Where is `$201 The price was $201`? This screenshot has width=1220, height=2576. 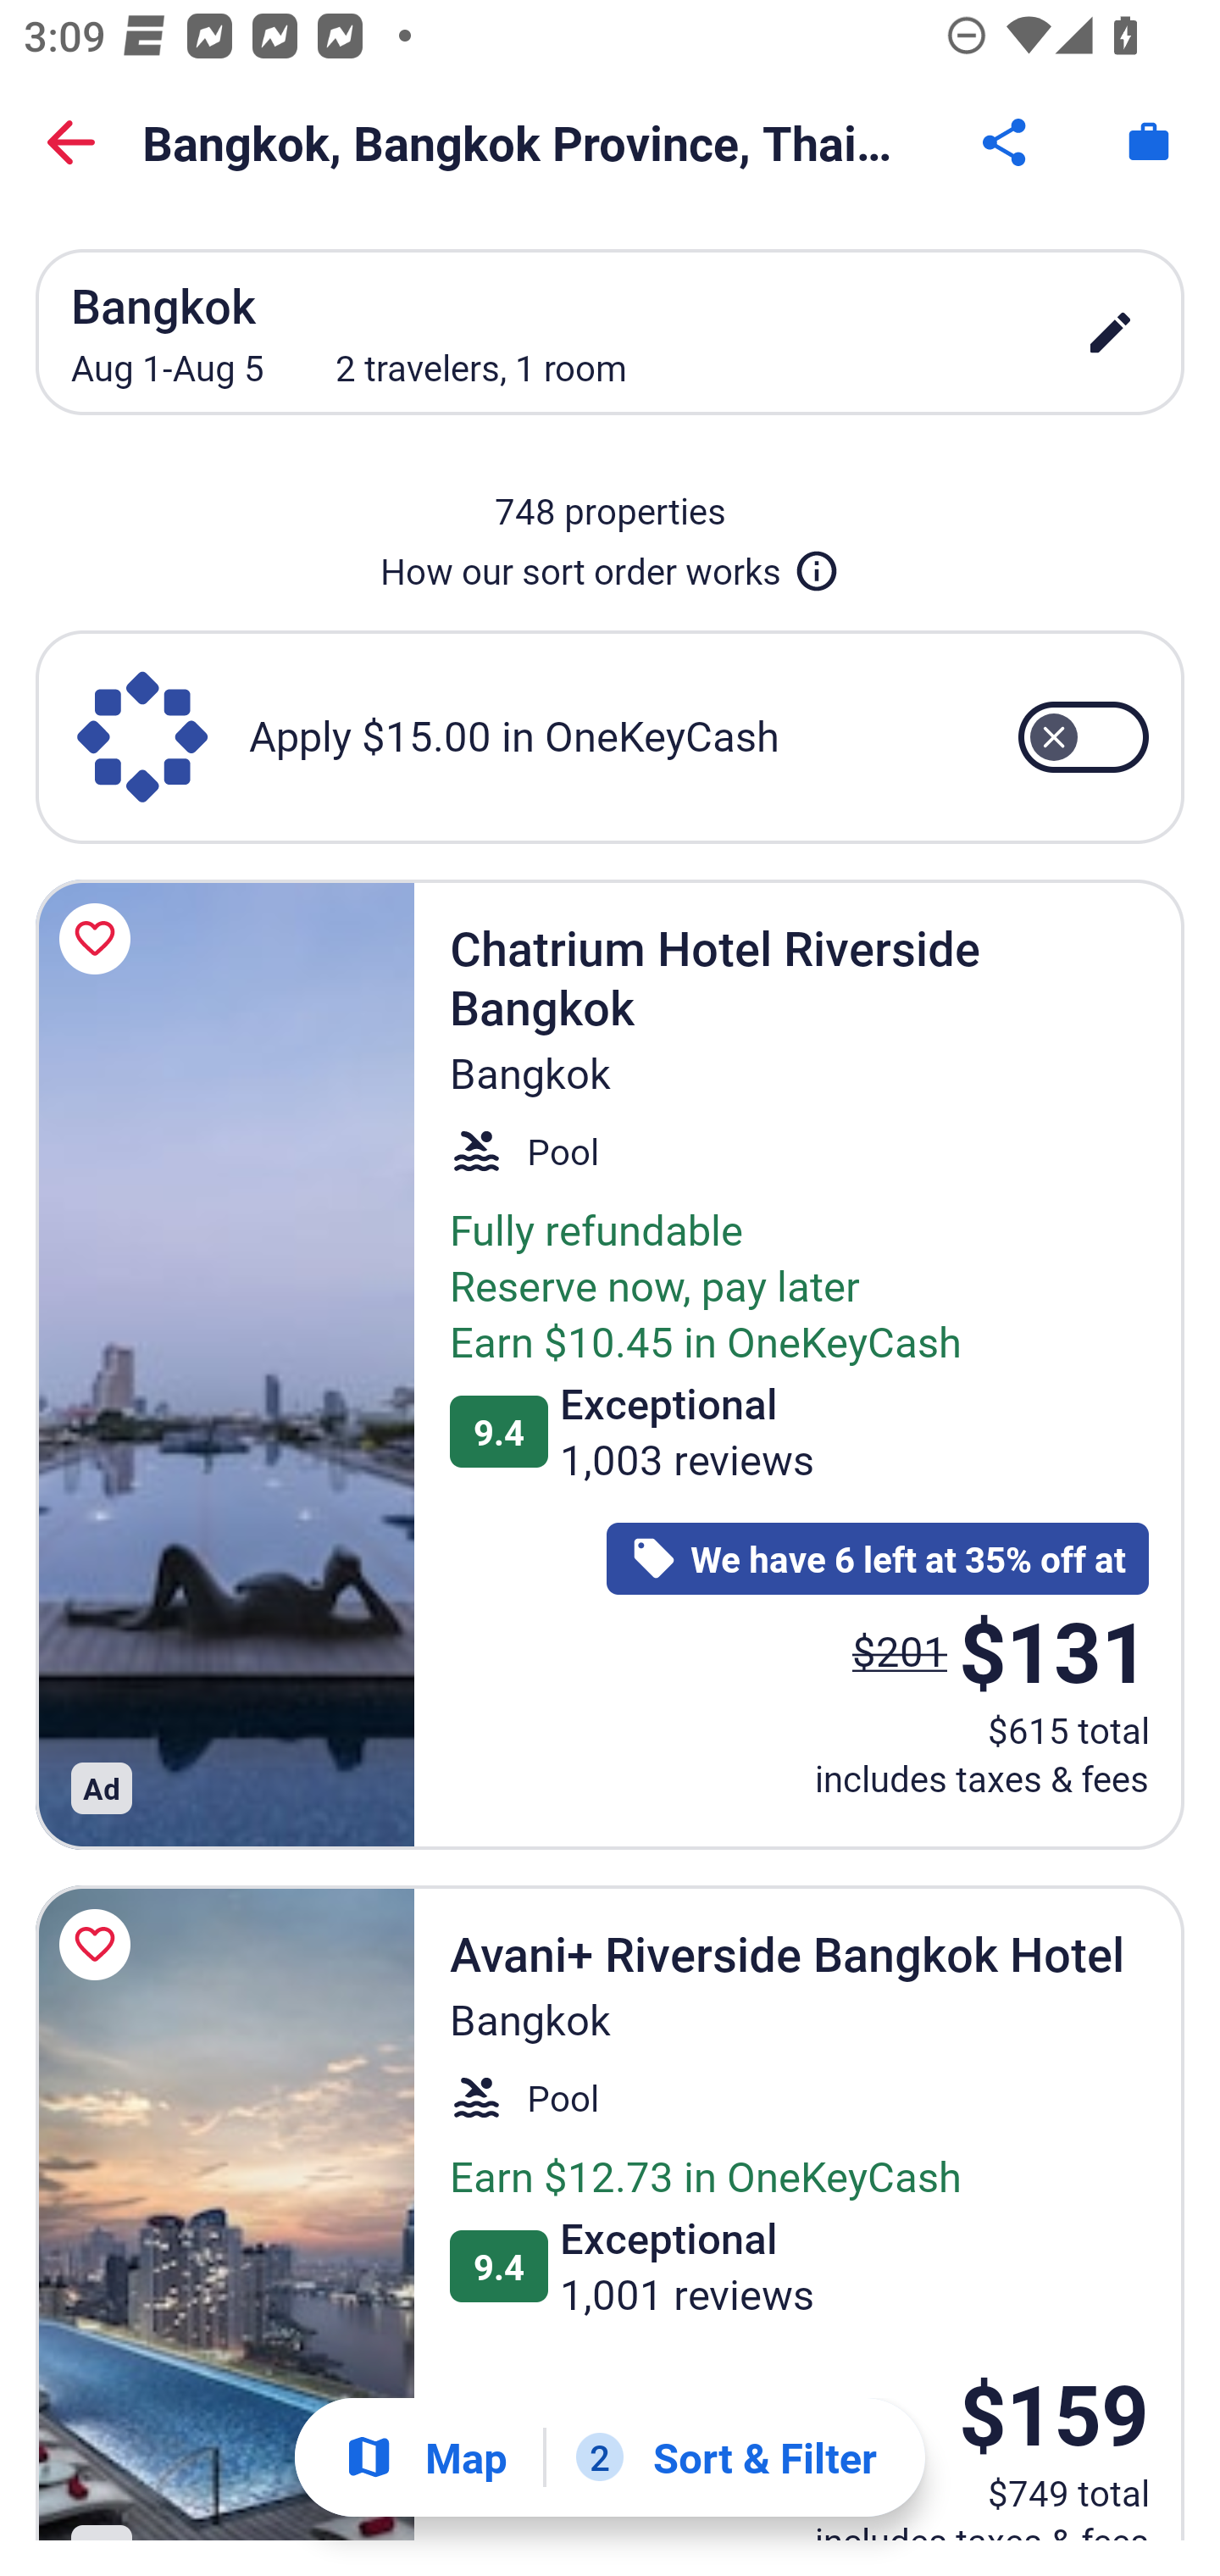
$201 The price was $201 is located at coordinates (900, 1649).